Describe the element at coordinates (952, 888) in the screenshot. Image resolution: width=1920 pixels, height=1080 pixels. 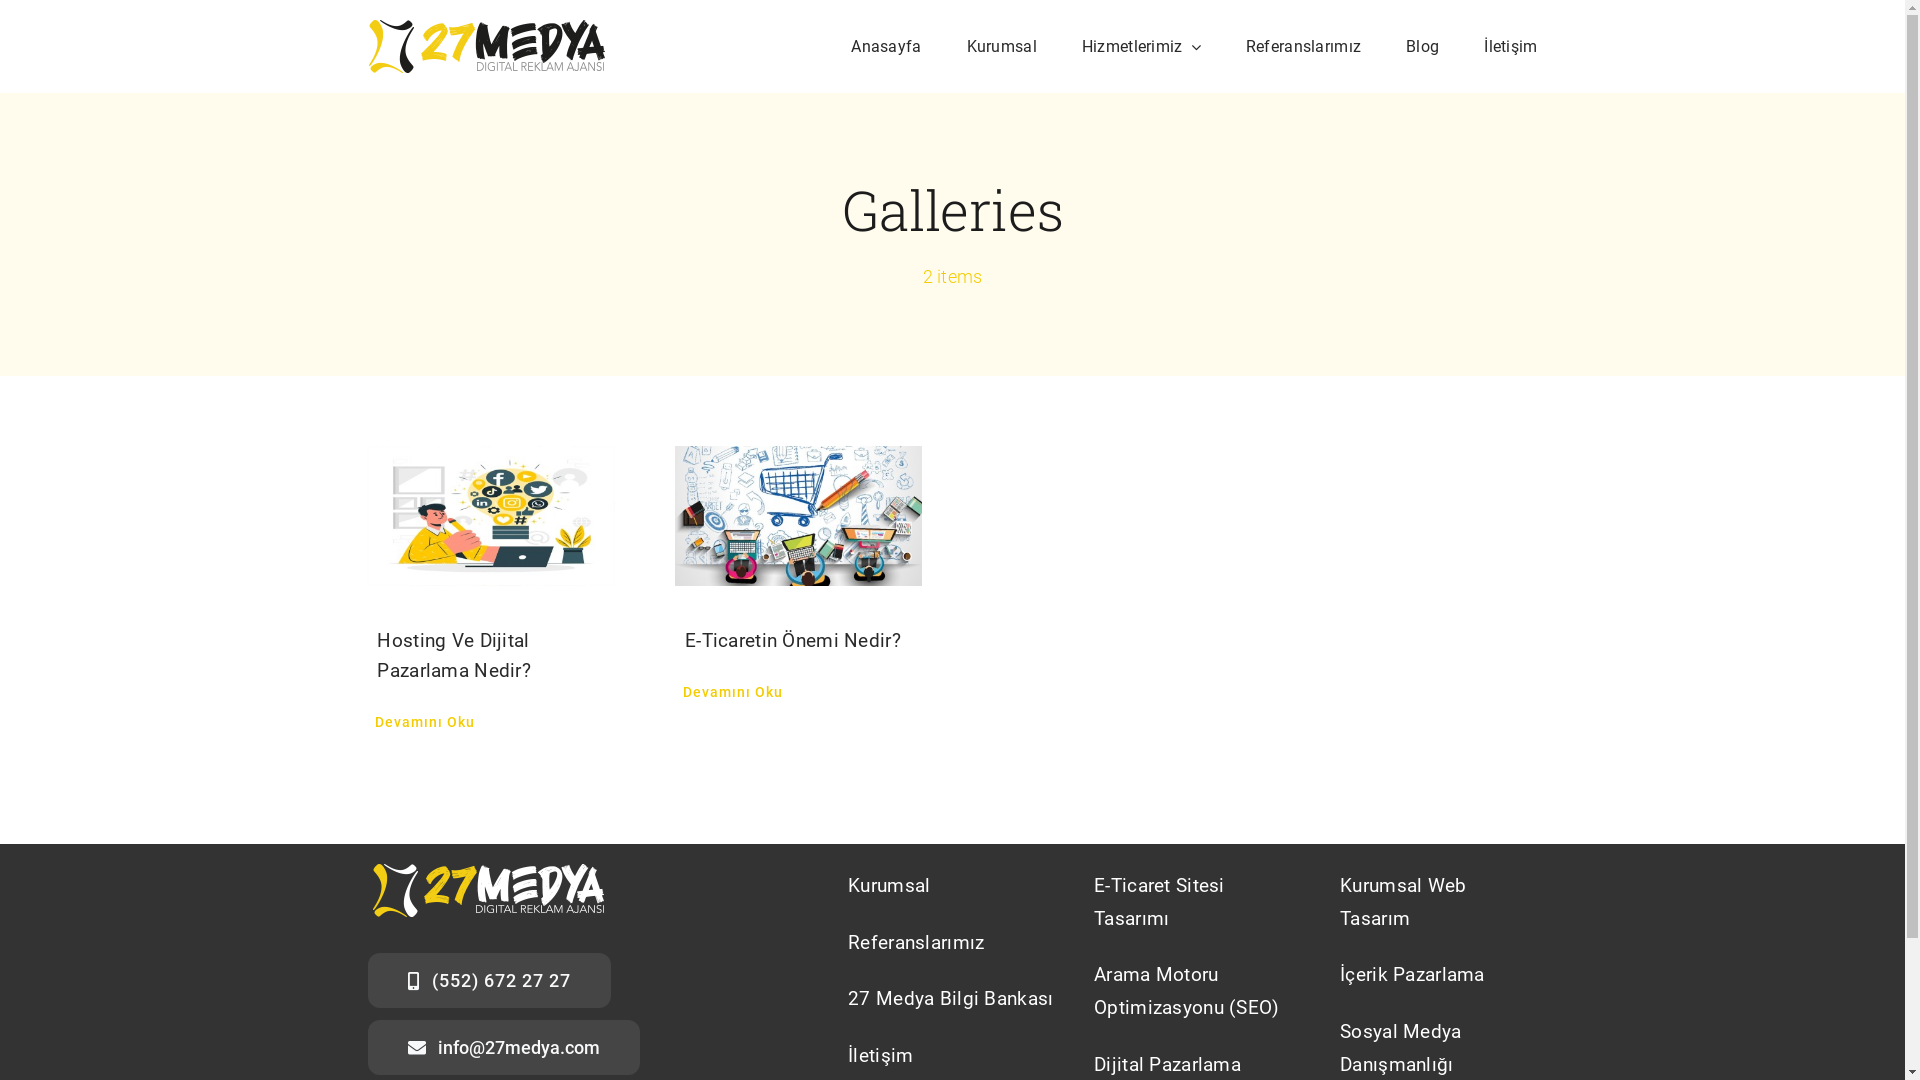
I see `Kurumsal` at that location.